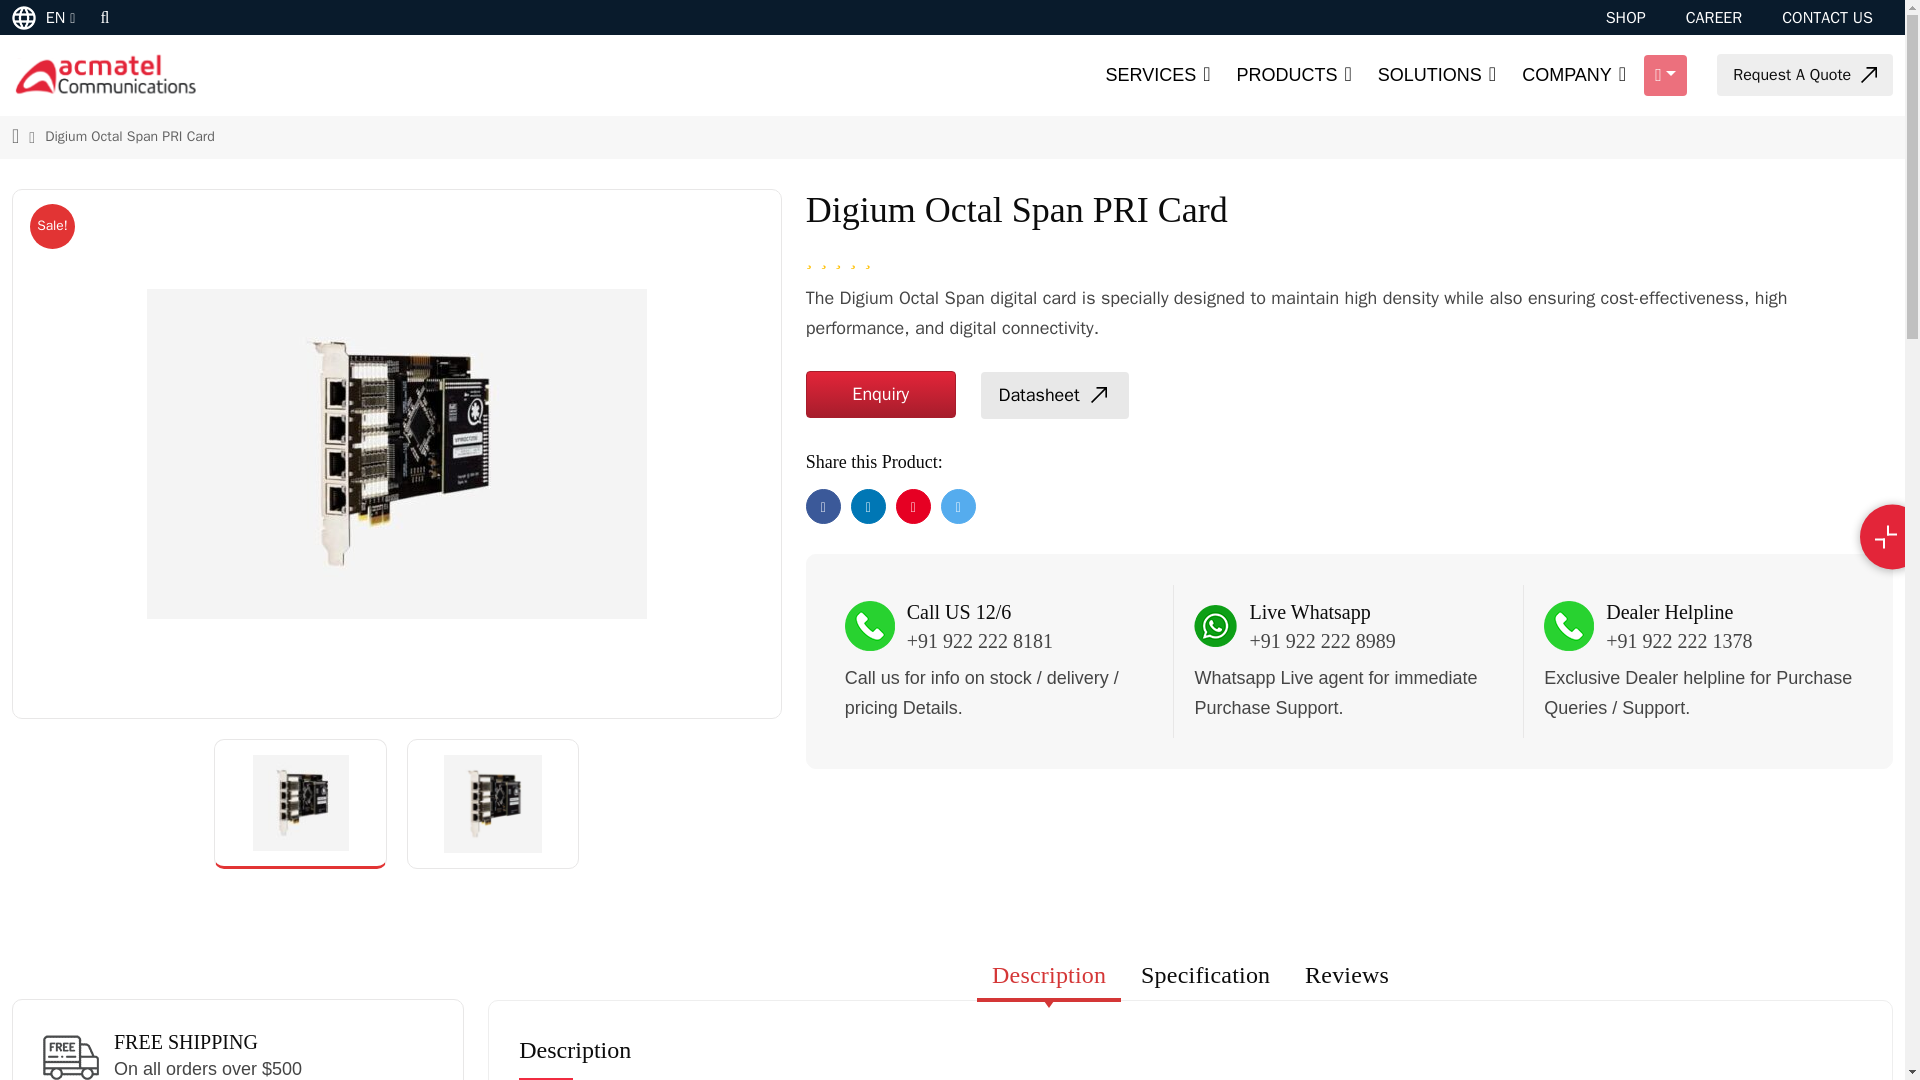  What do you see at coordinates (1714, 18) in the screenshot?
I see `CAREER` at bounding box center [1714, 18].